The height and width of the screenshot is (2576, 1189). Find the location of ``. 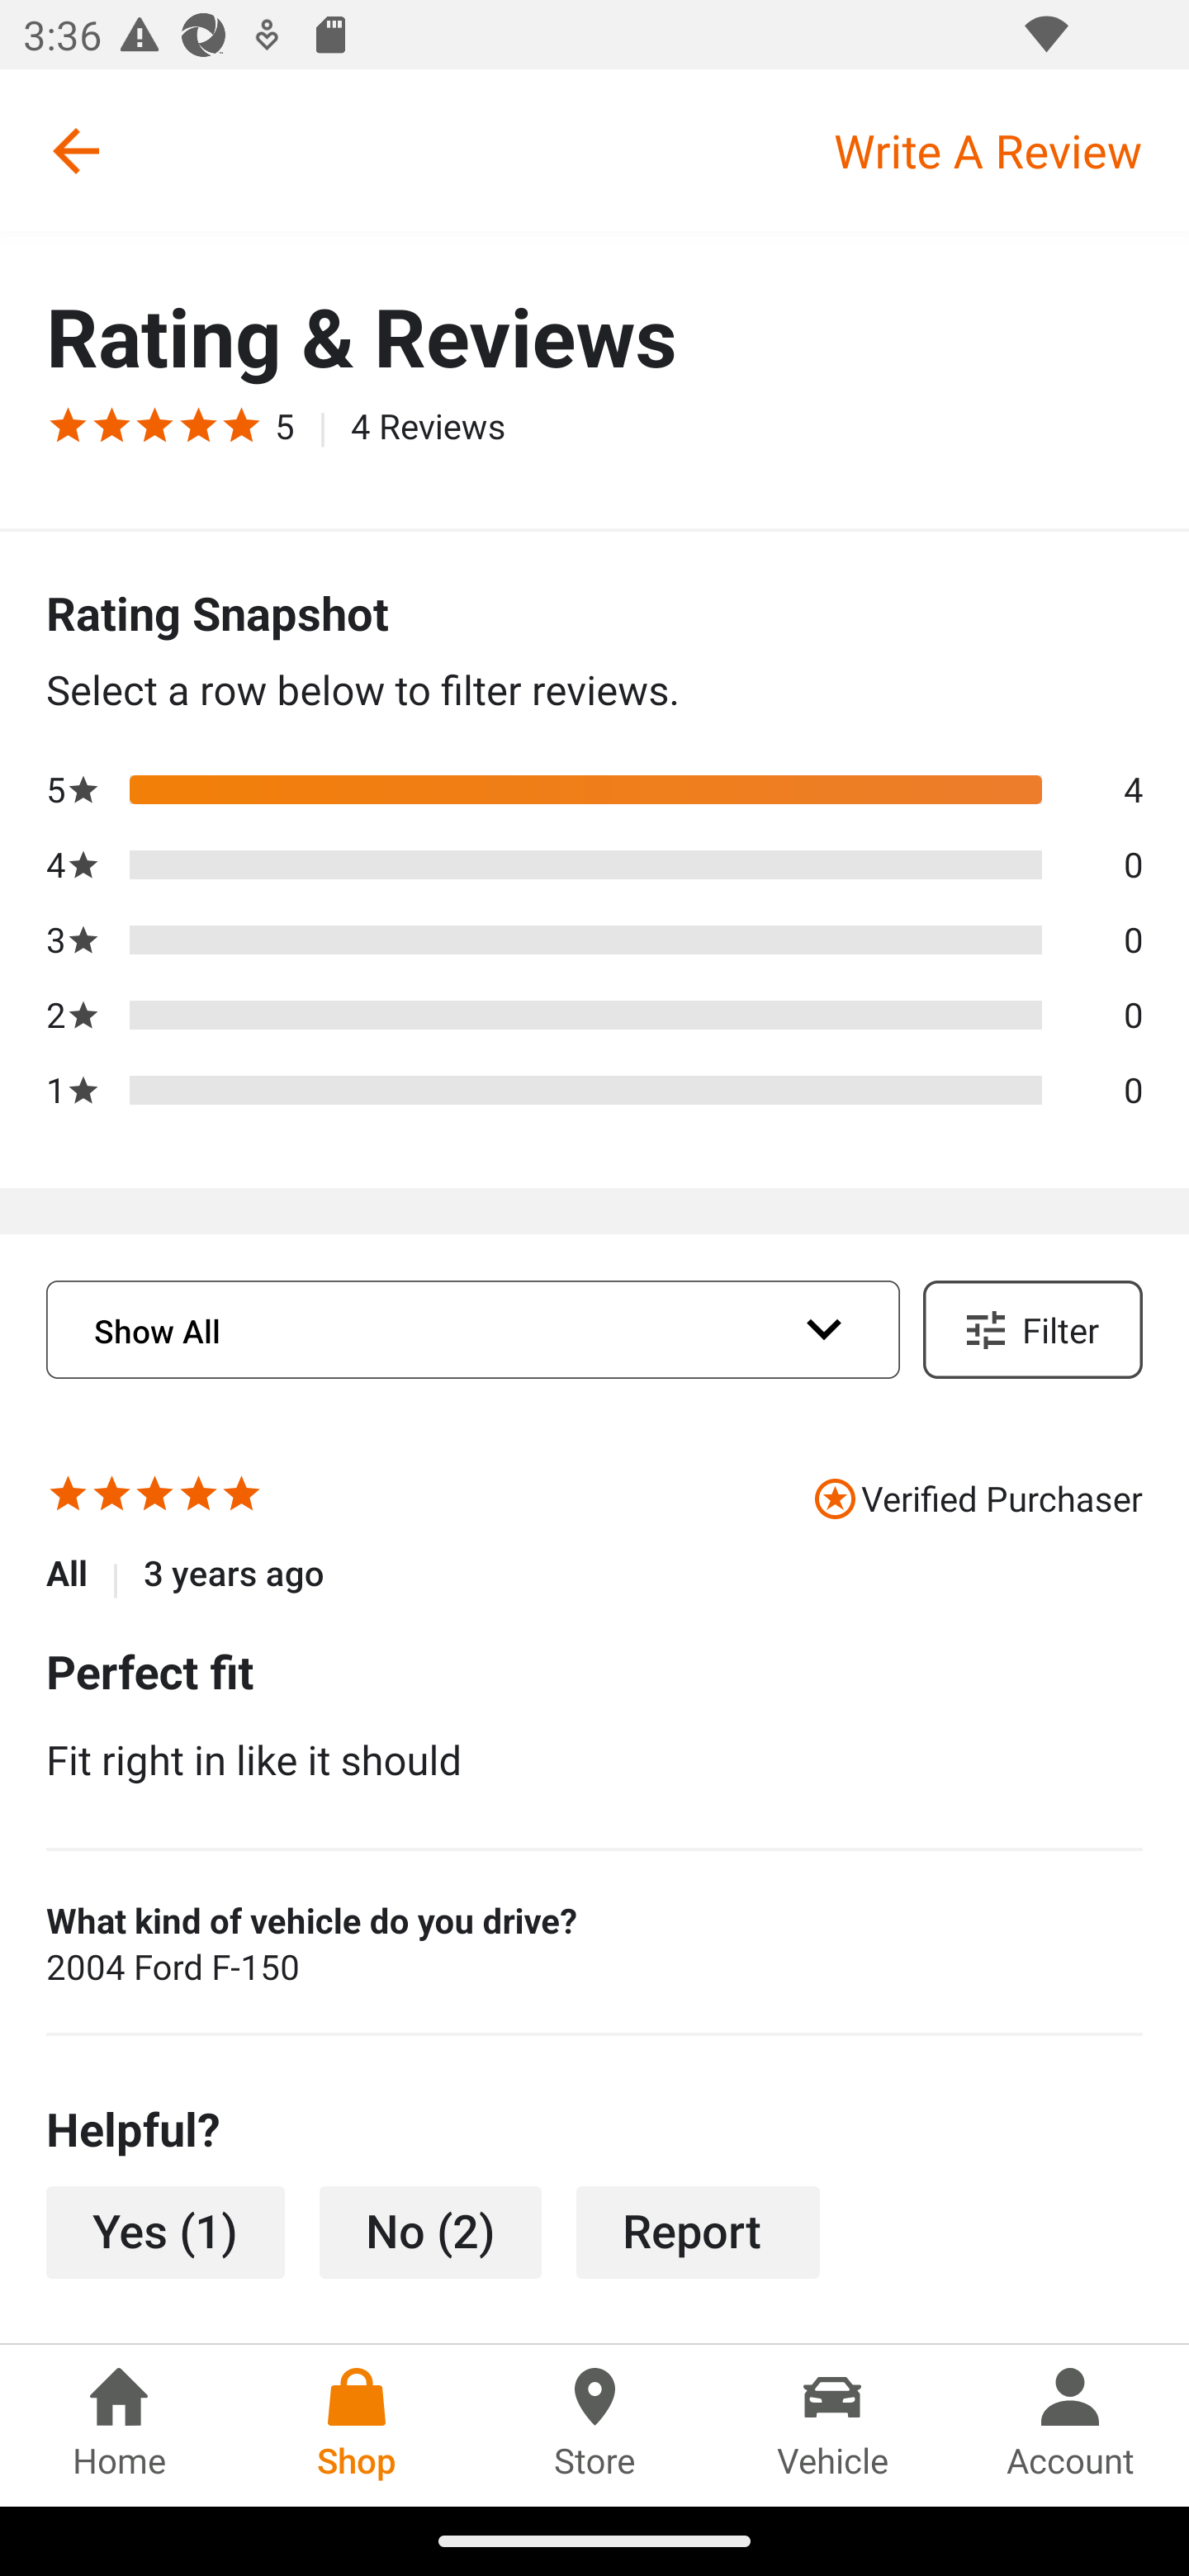

 is located at coordinates (155, 424).